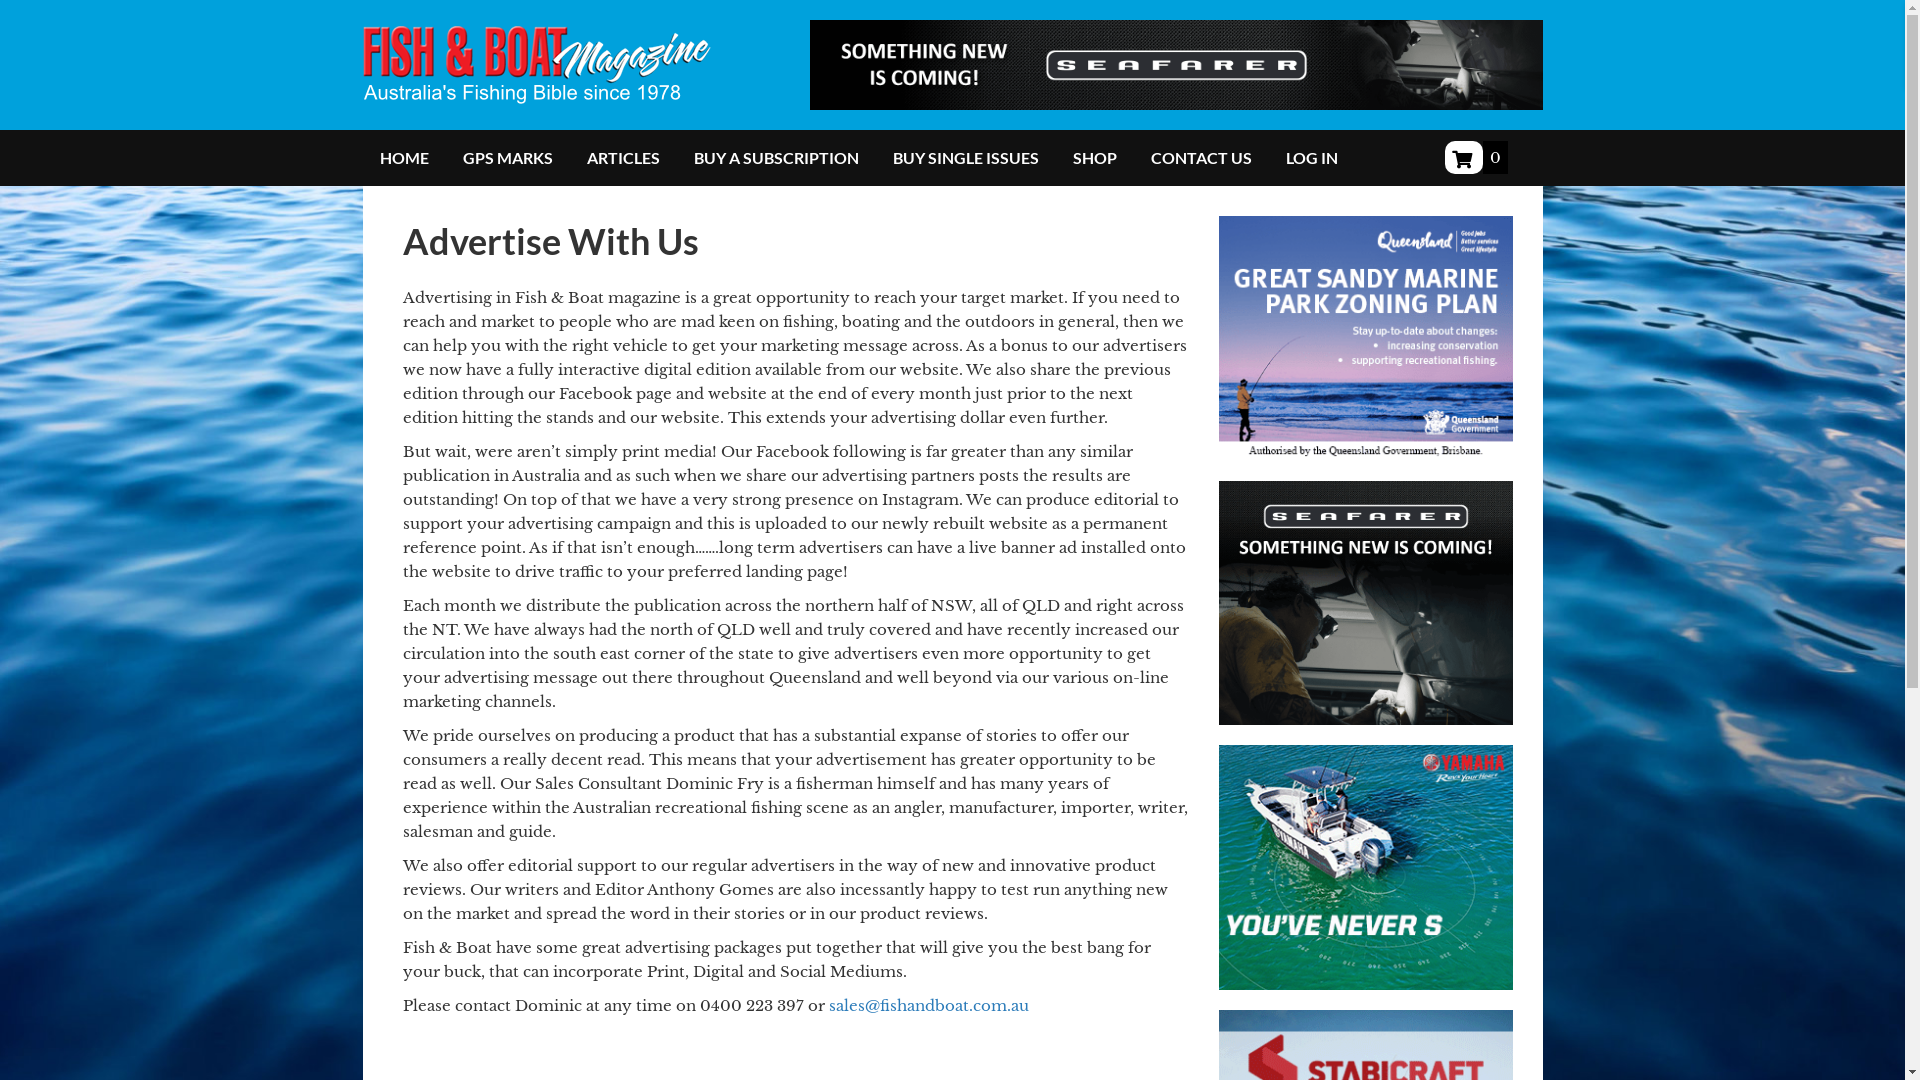 The width and height of the screenshot is (1920, 1080). Describe the element at coordinates (776, 158) in the screenshot. I see `BUY A SUBSCRIPTION` at that location.